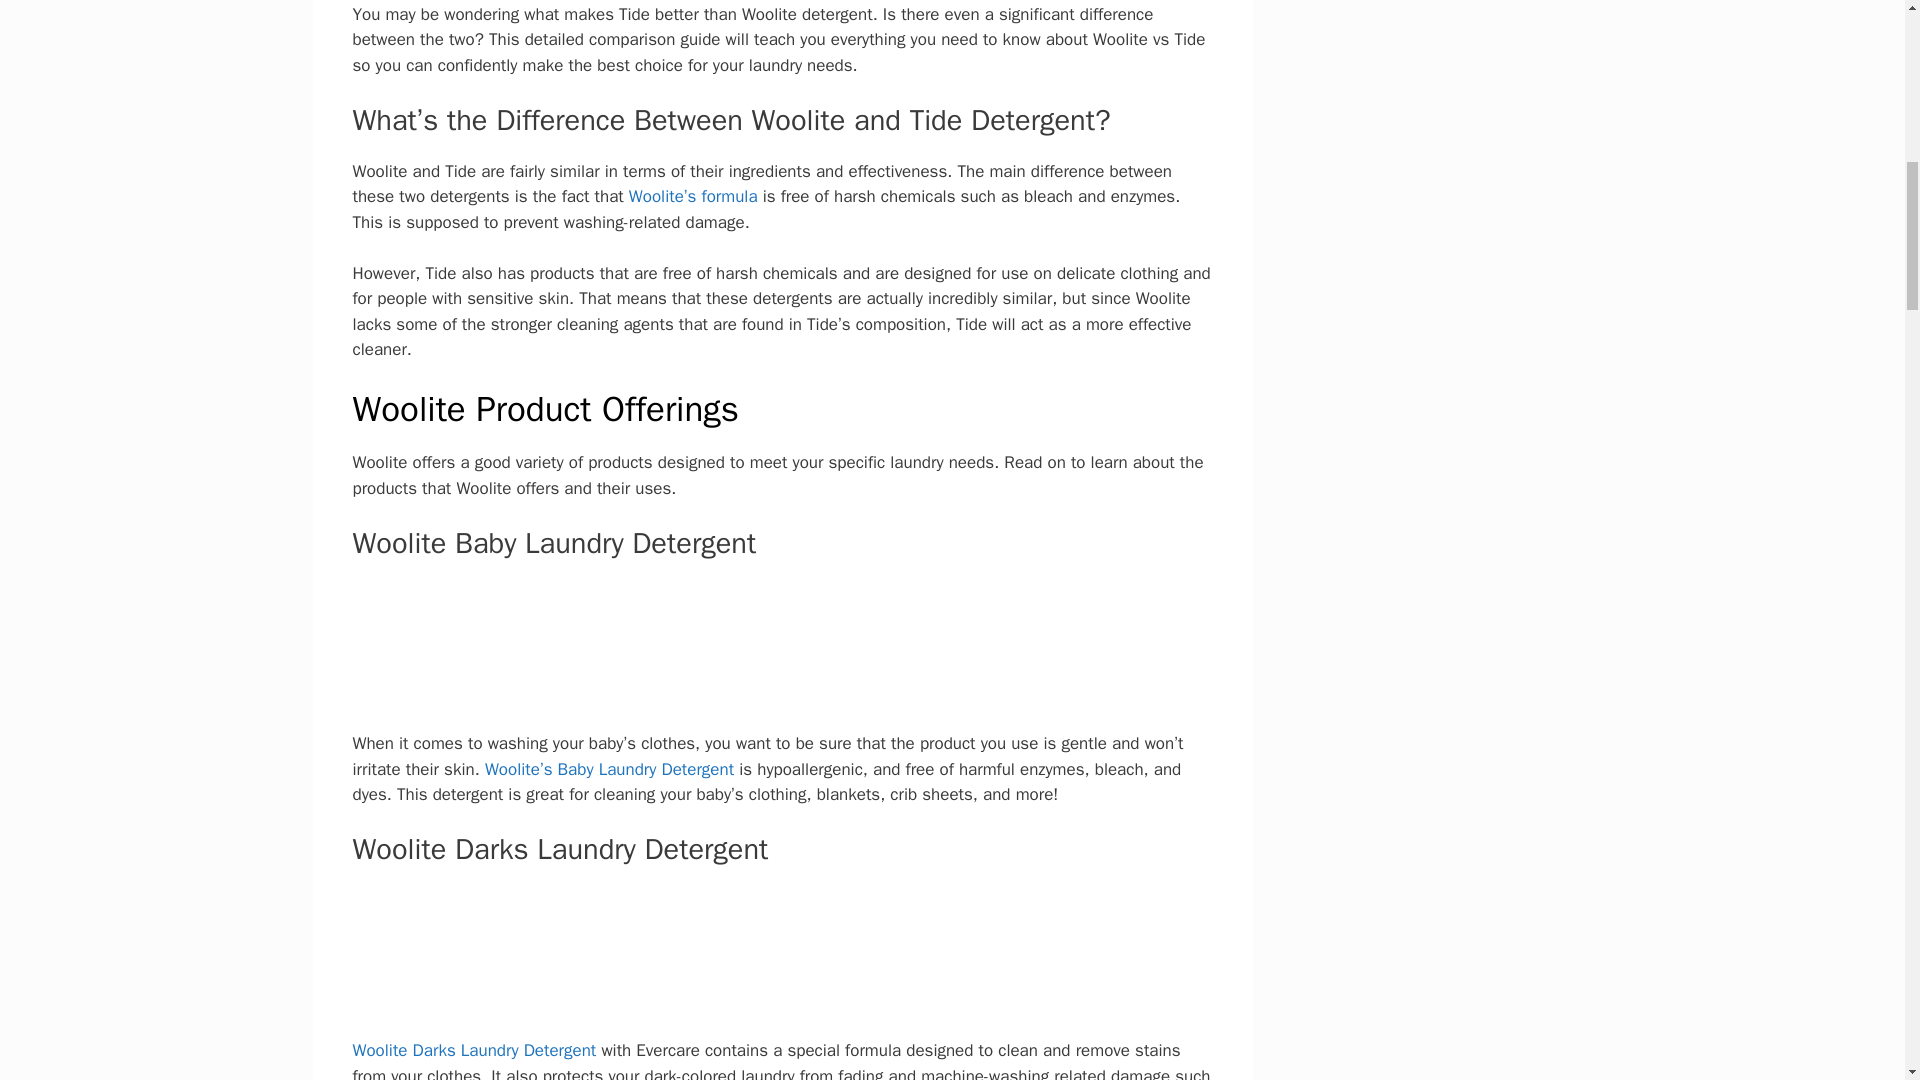 Image resolution: width=1920 pixels, height=1080 pixels. I want to click on Woolite Darks Laundry Detergent, so click(476, 1050).